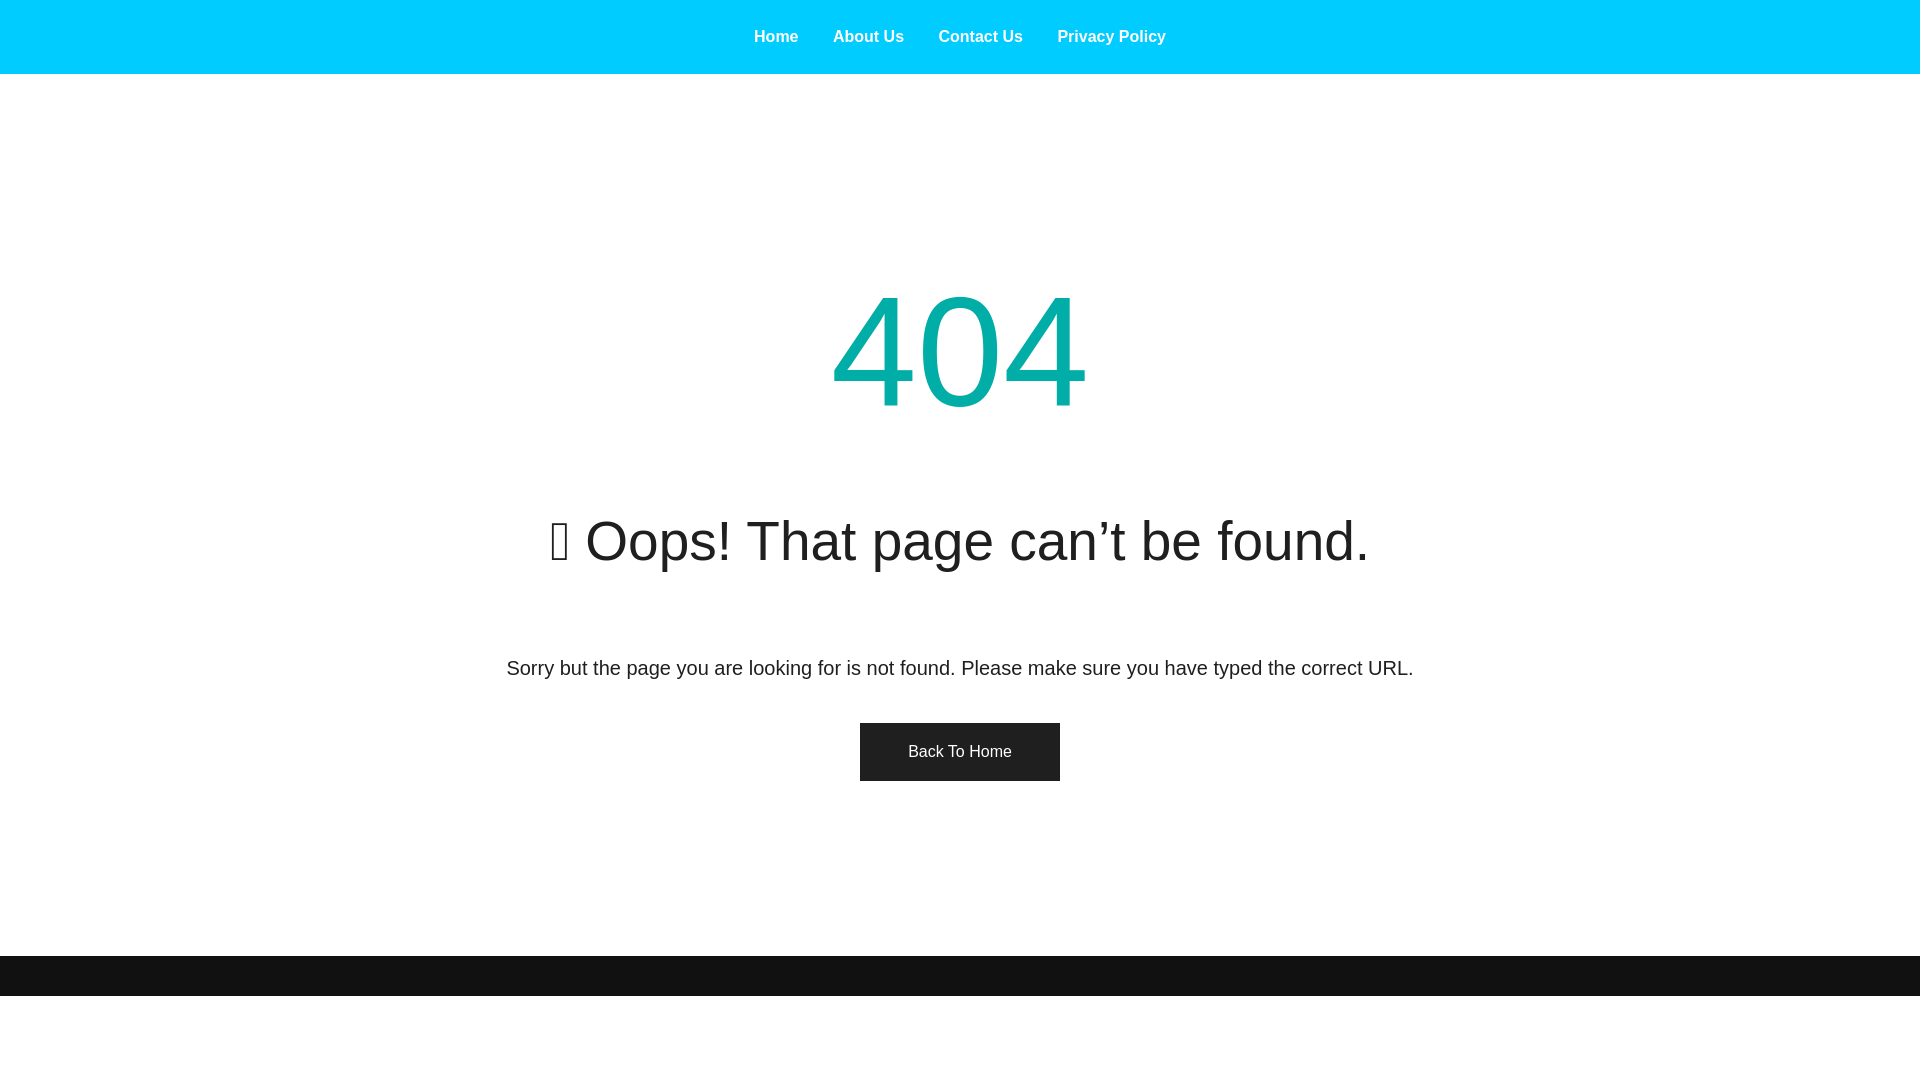  I want to click on Privacy Policy, so click(1111, 36).